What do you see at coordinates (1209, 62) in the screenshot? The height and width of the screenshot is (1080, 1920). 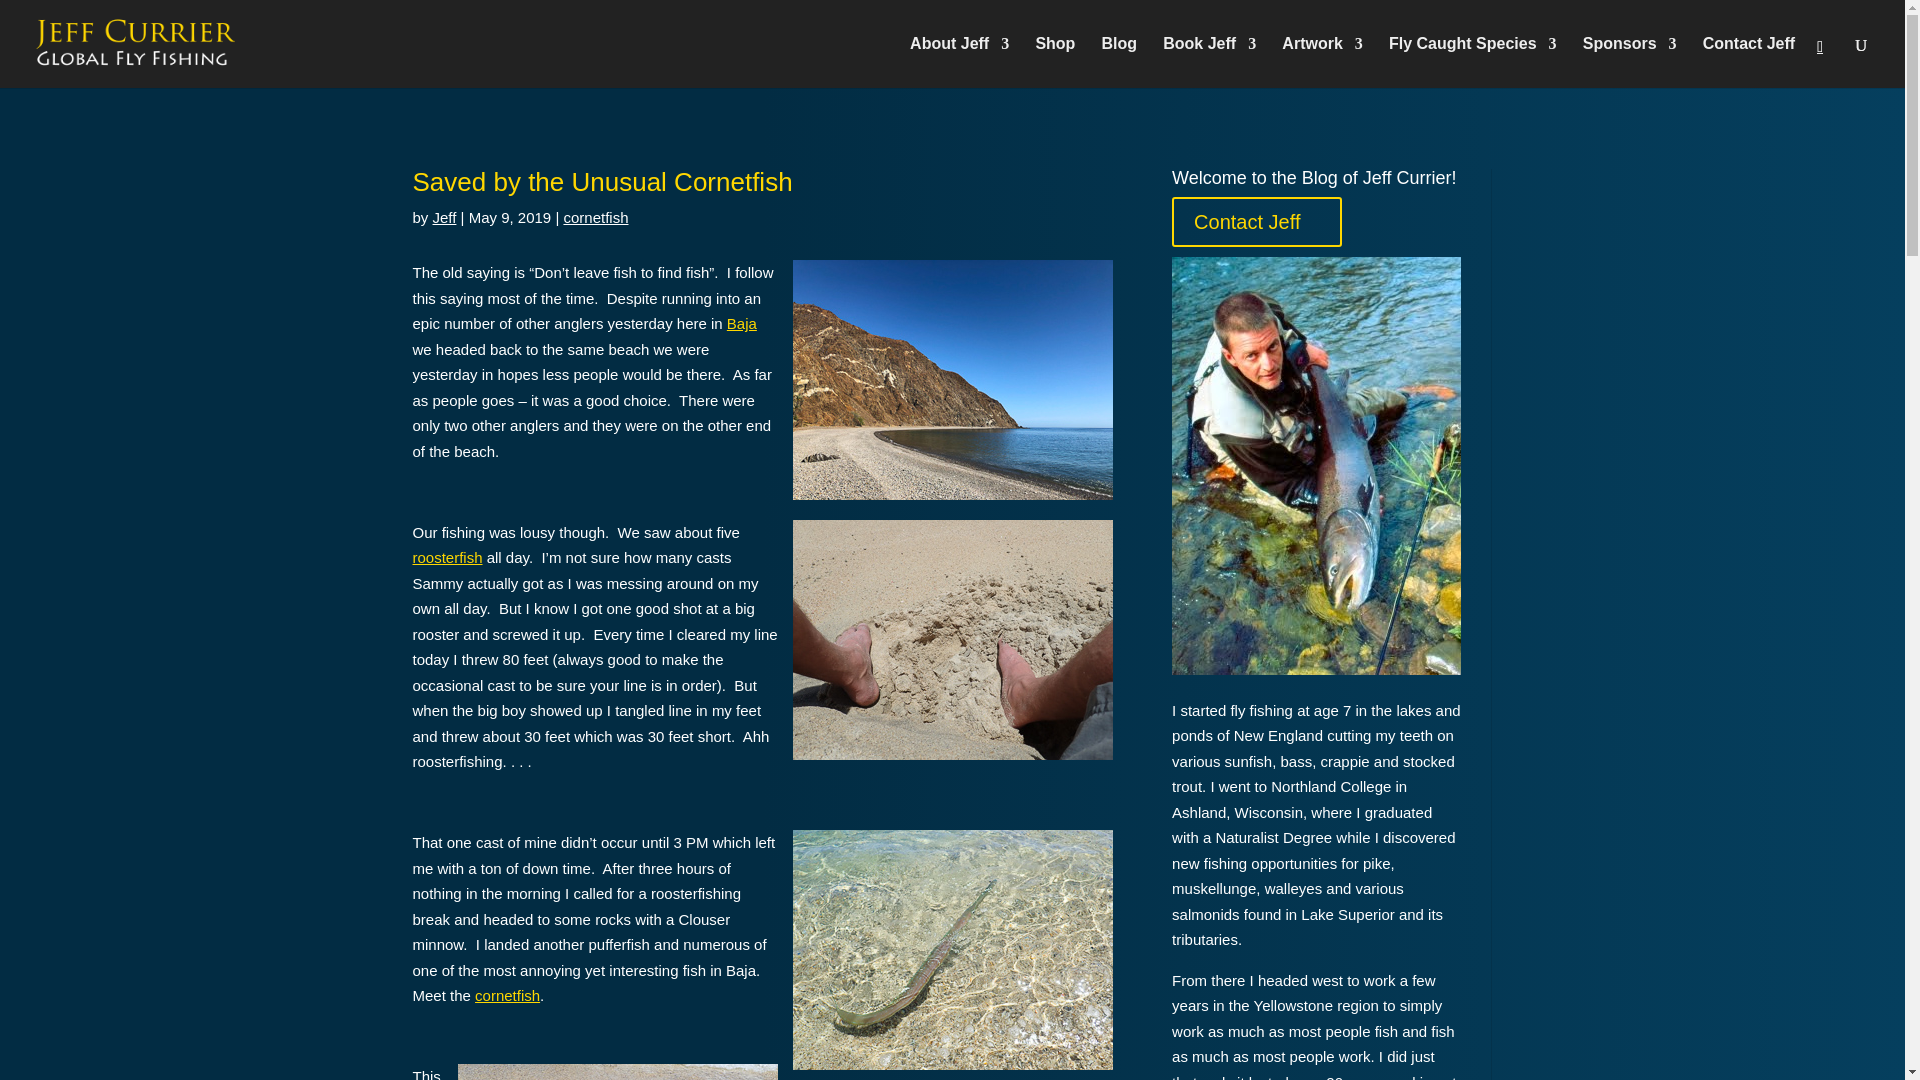 I see `Book Jeff` at bounding box center [1209, 62].